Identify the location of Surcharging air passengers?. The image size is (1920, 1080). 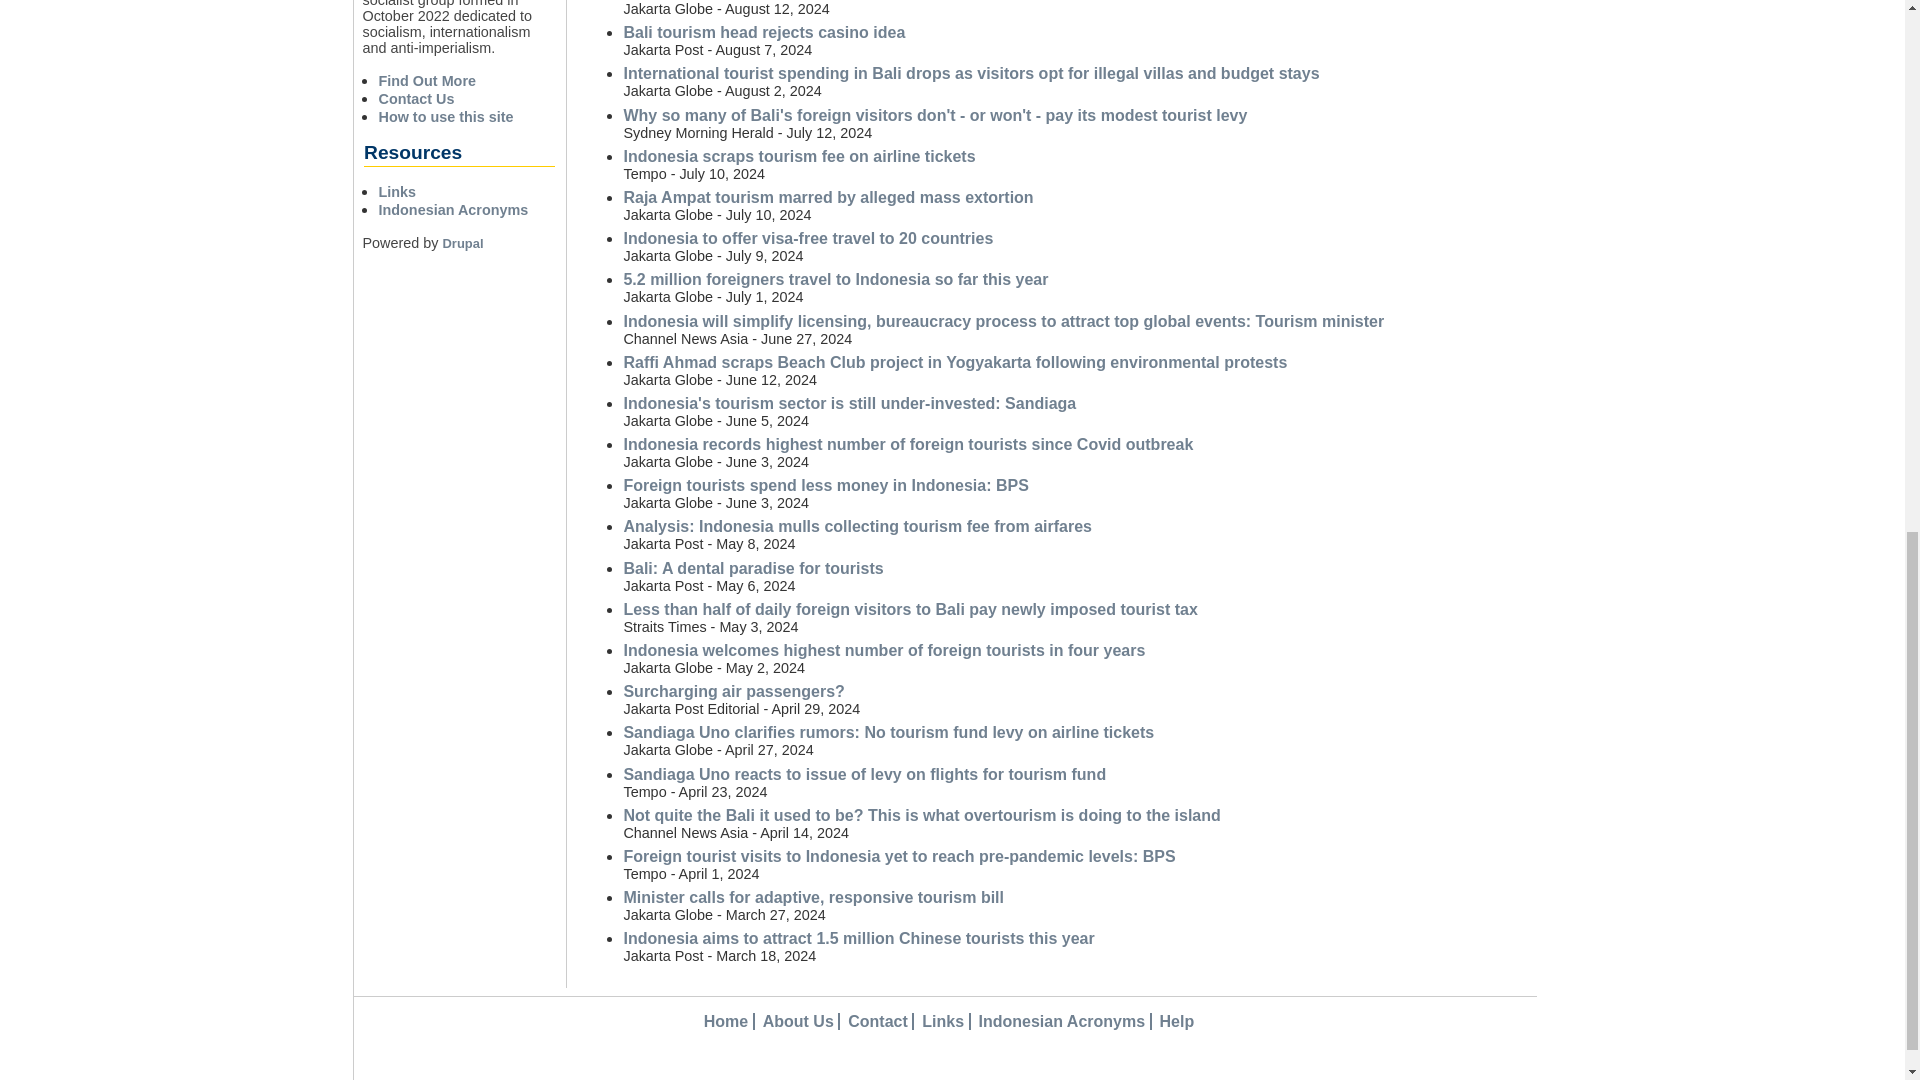
(733, 690).